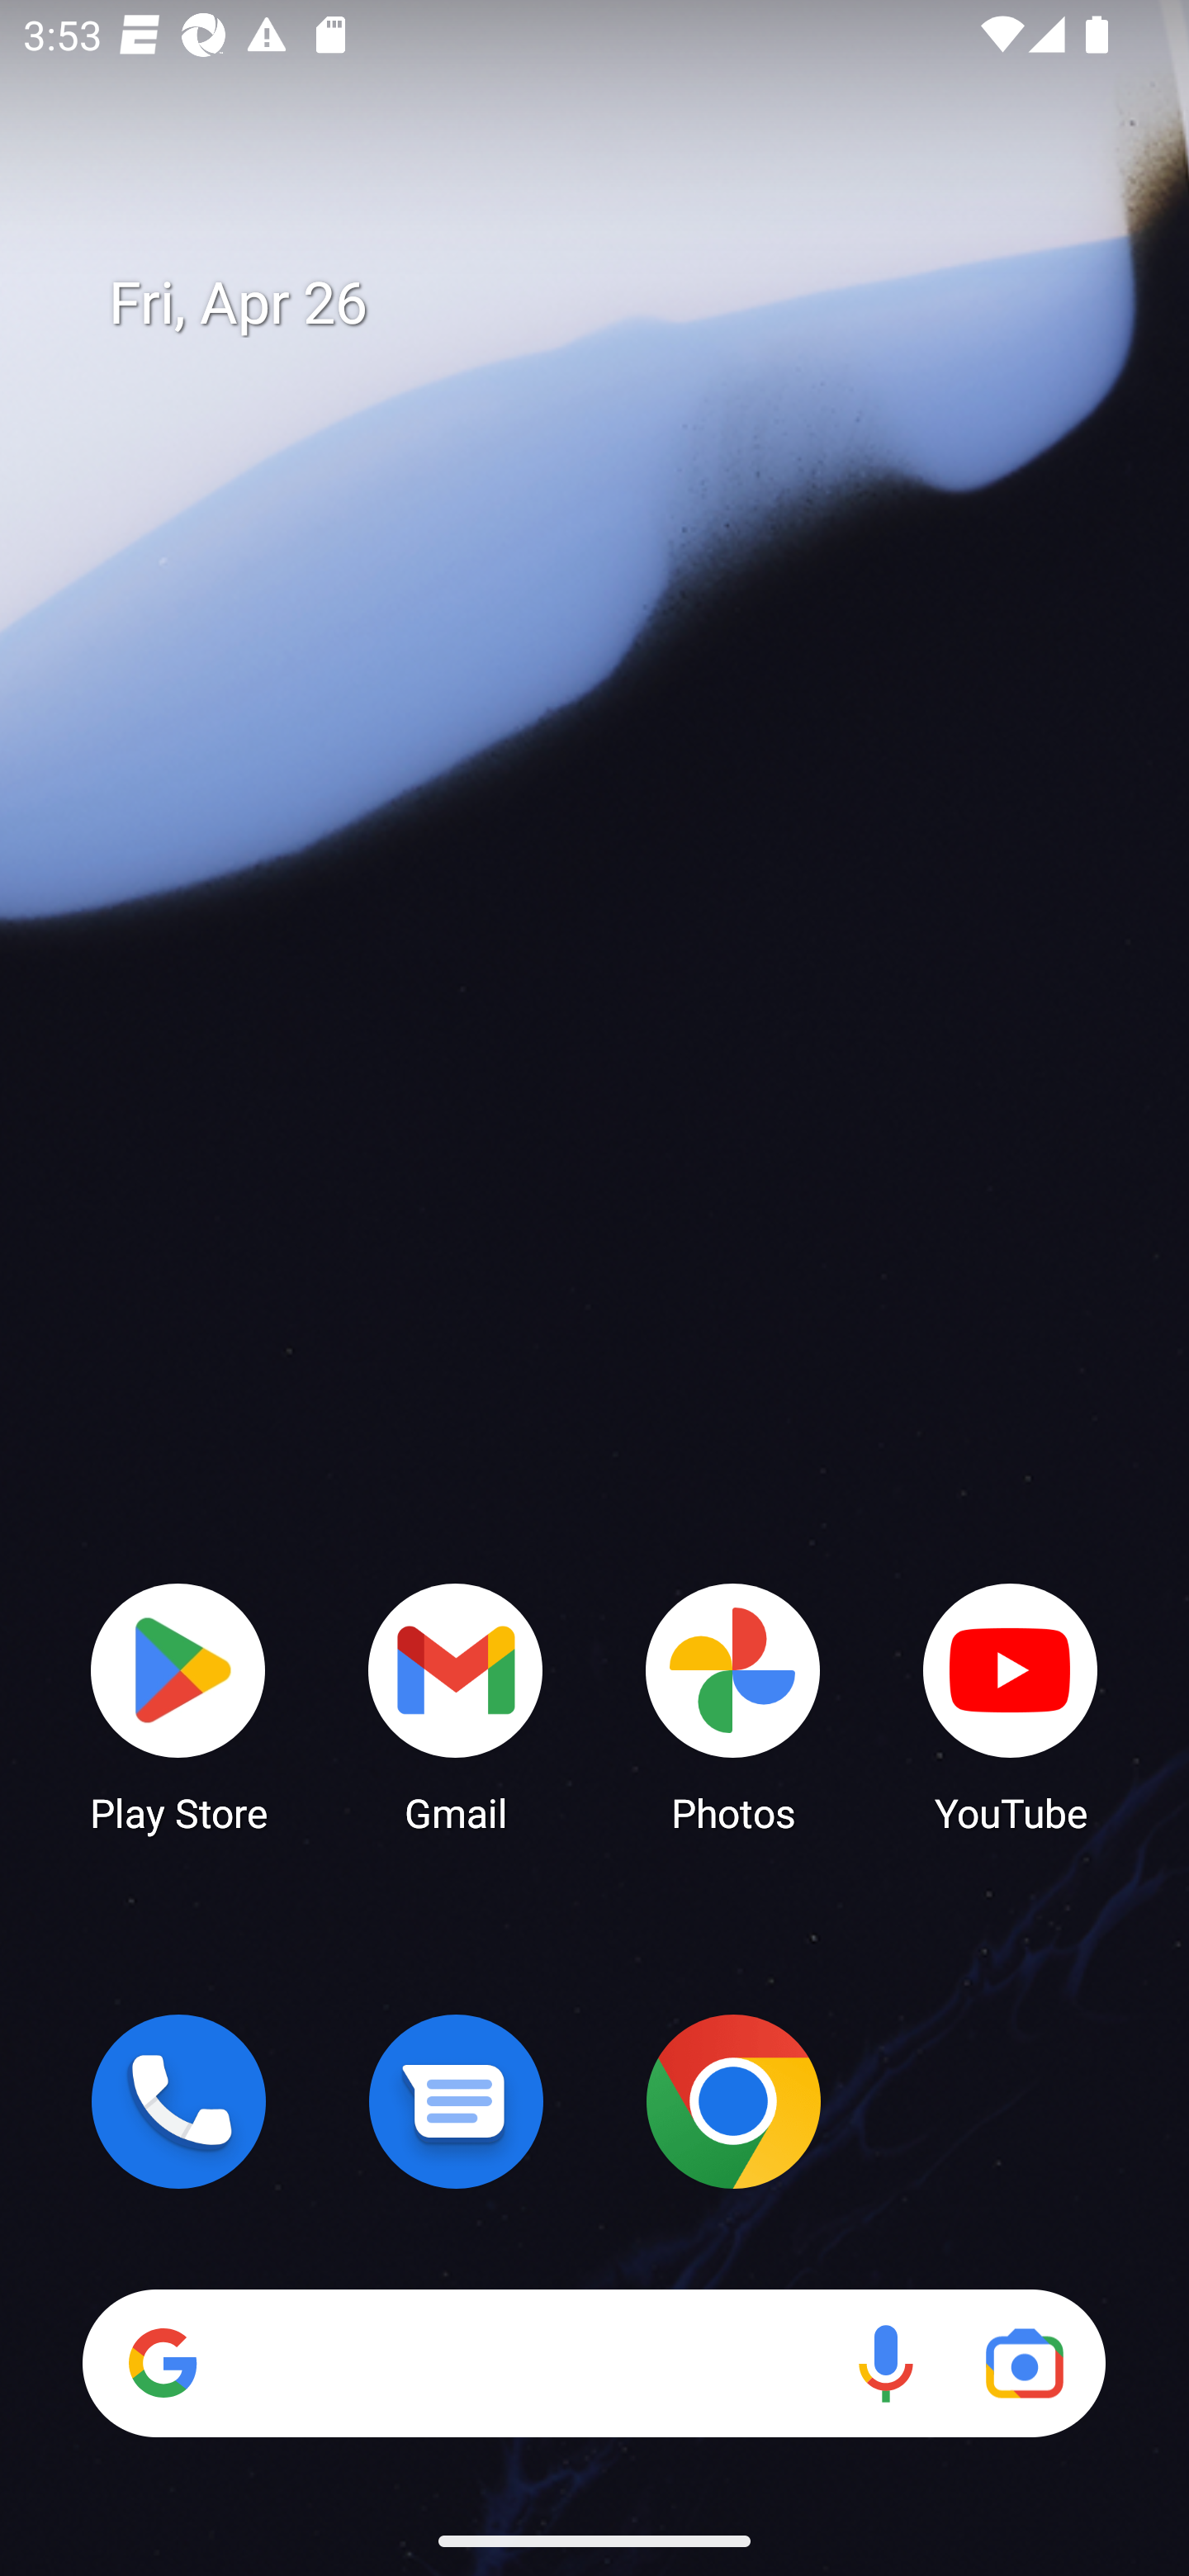  What do you see at coordinates (733, 1706) in the screenshot?
I see `Photos` at bounding box center [733, 1706].